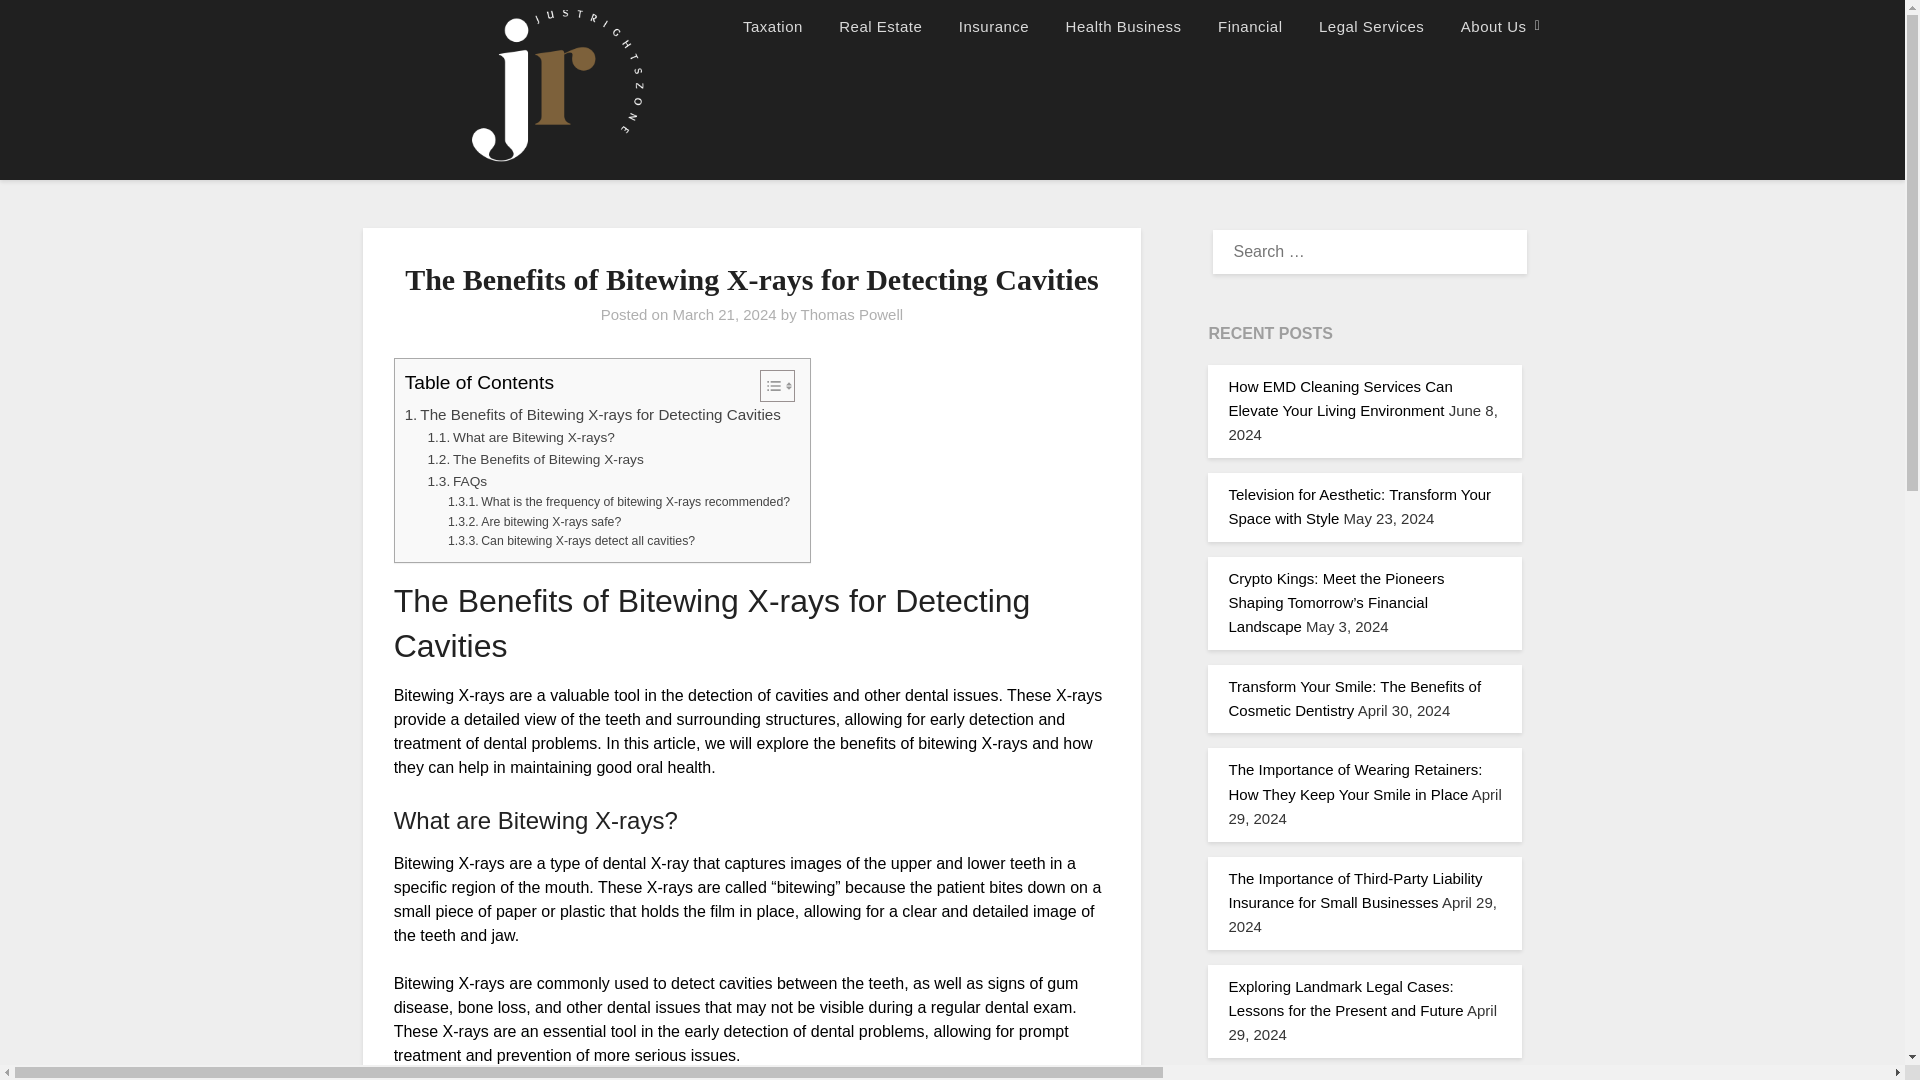  Describe the element at coordinates (1250, 27) in the screenshot. I see `Financial` at that location.